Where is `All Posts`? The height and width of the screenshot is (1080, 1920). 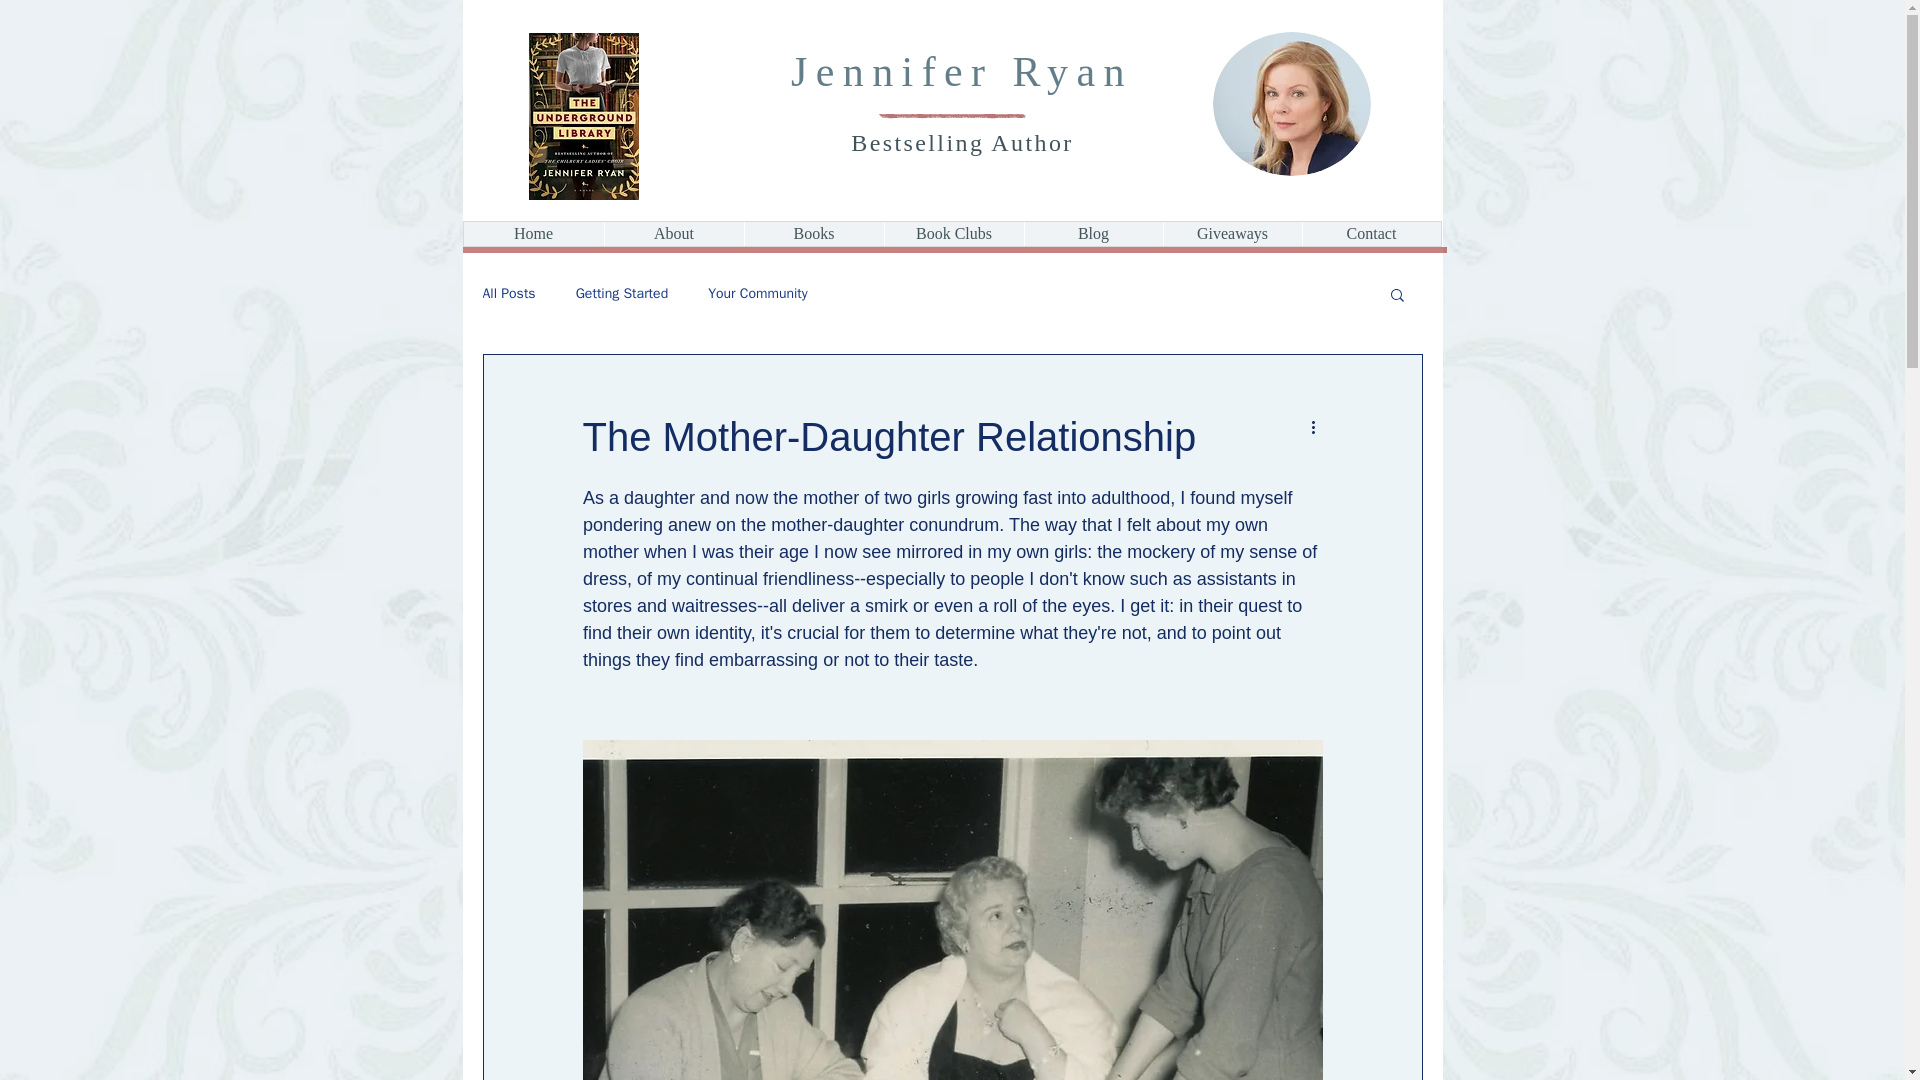 All Posts is located at coordinates (508, 294).